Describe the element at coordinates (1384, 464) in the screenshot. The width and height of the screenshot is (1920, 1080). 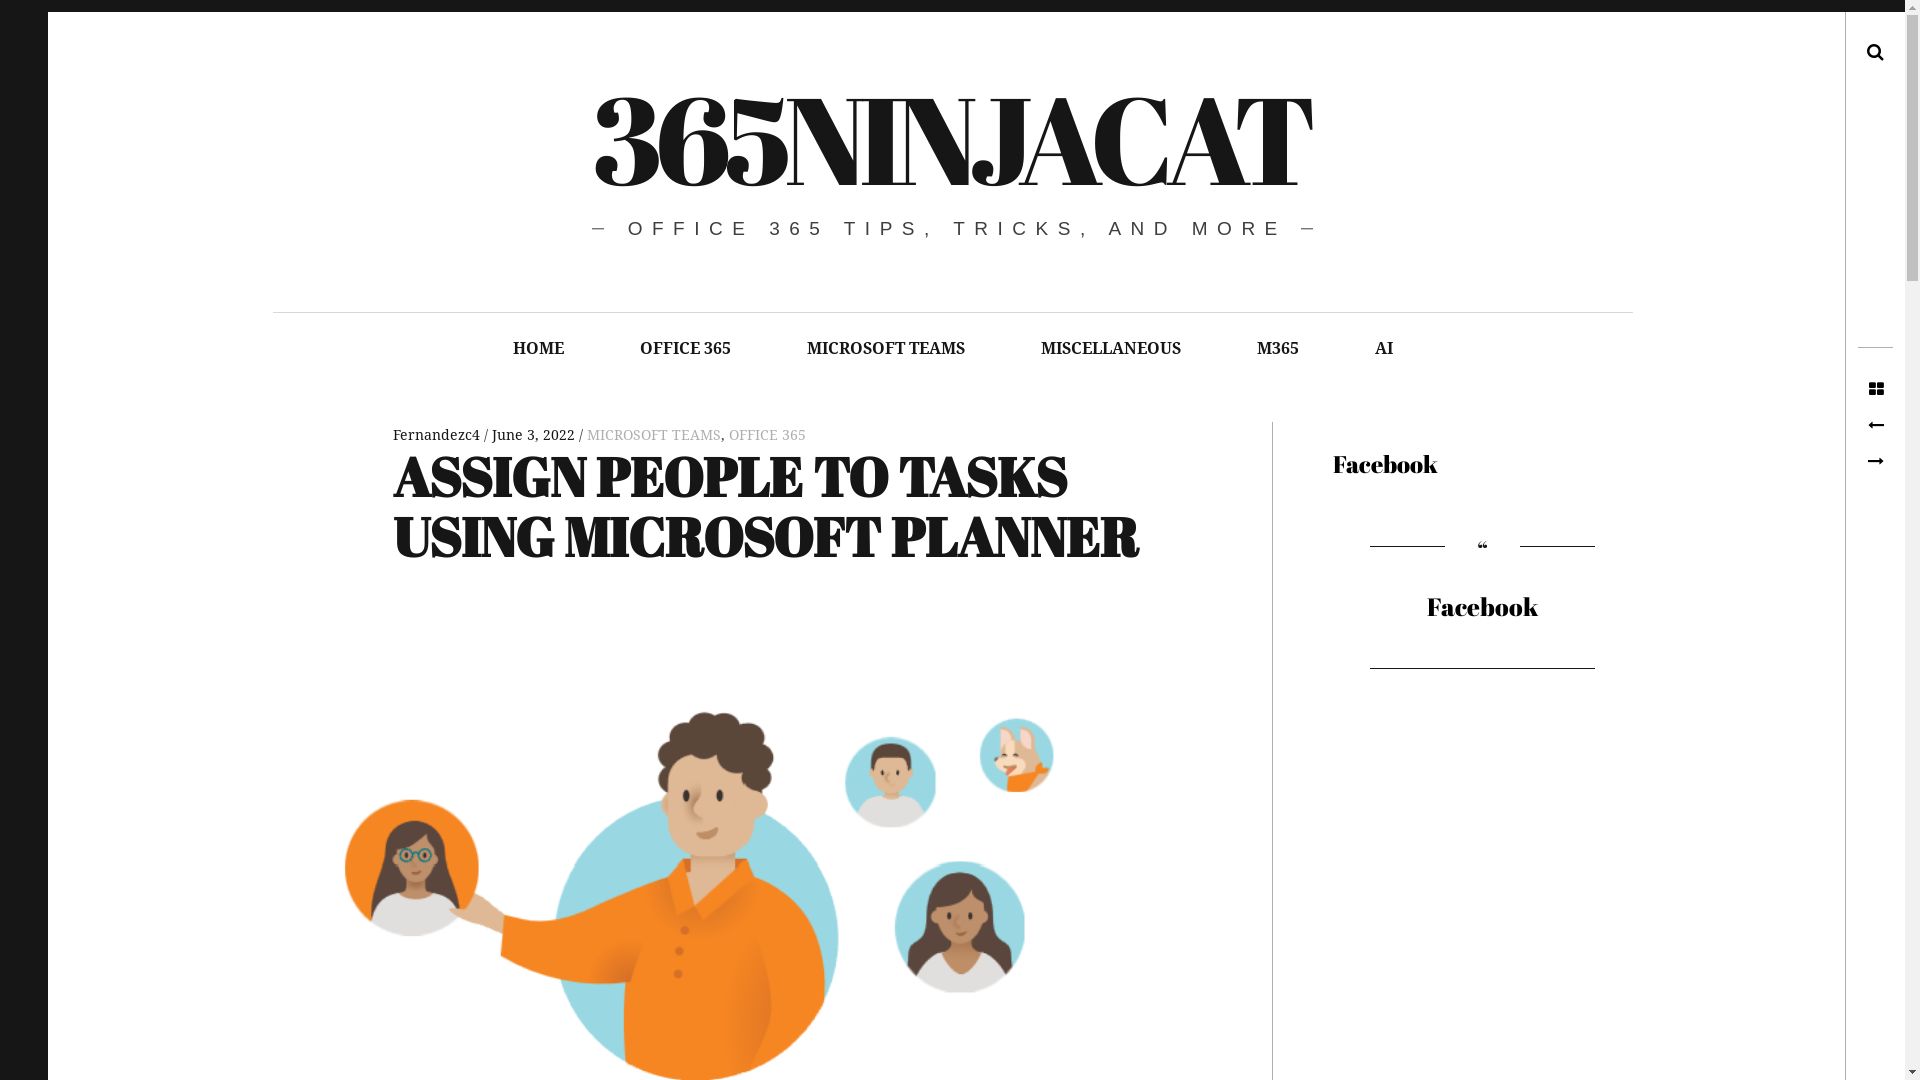
I see `Facebook` at that location.